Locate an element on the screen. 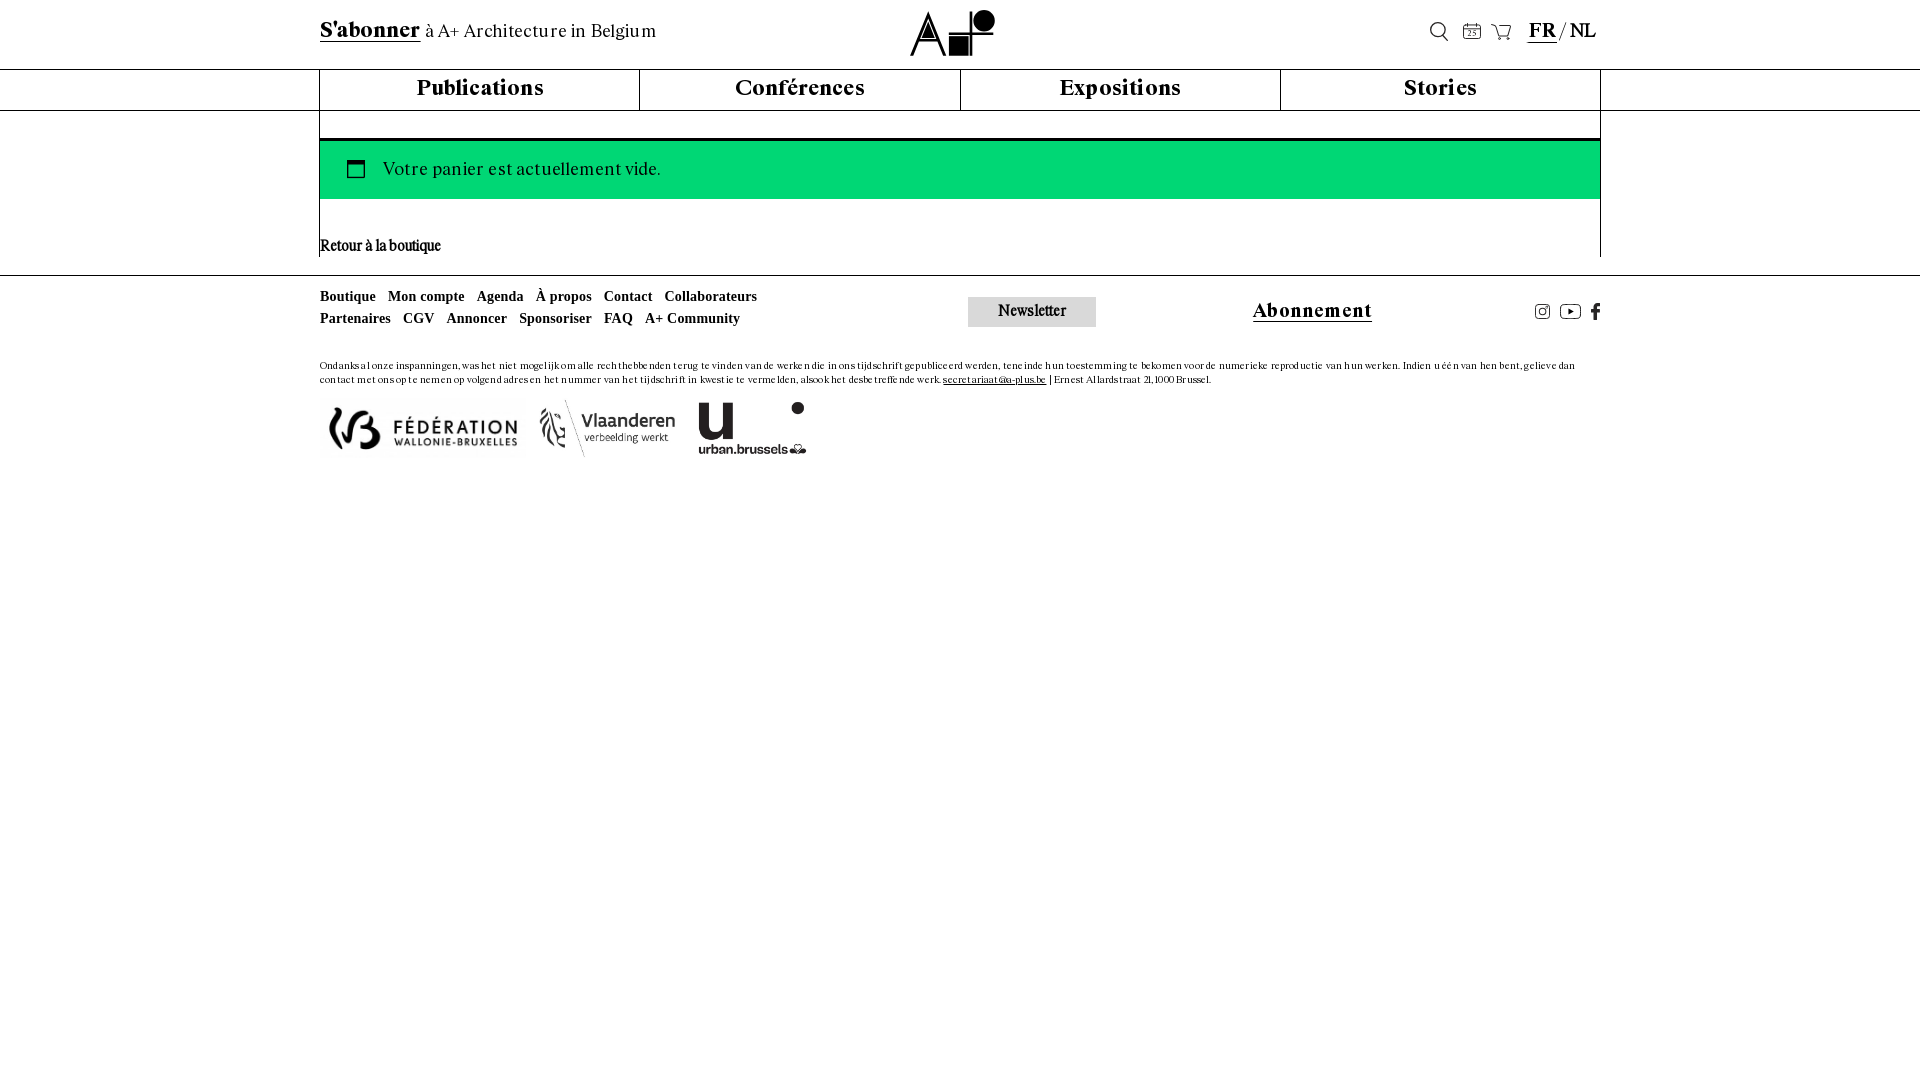  Boutique is located at coordinates (348, 296).